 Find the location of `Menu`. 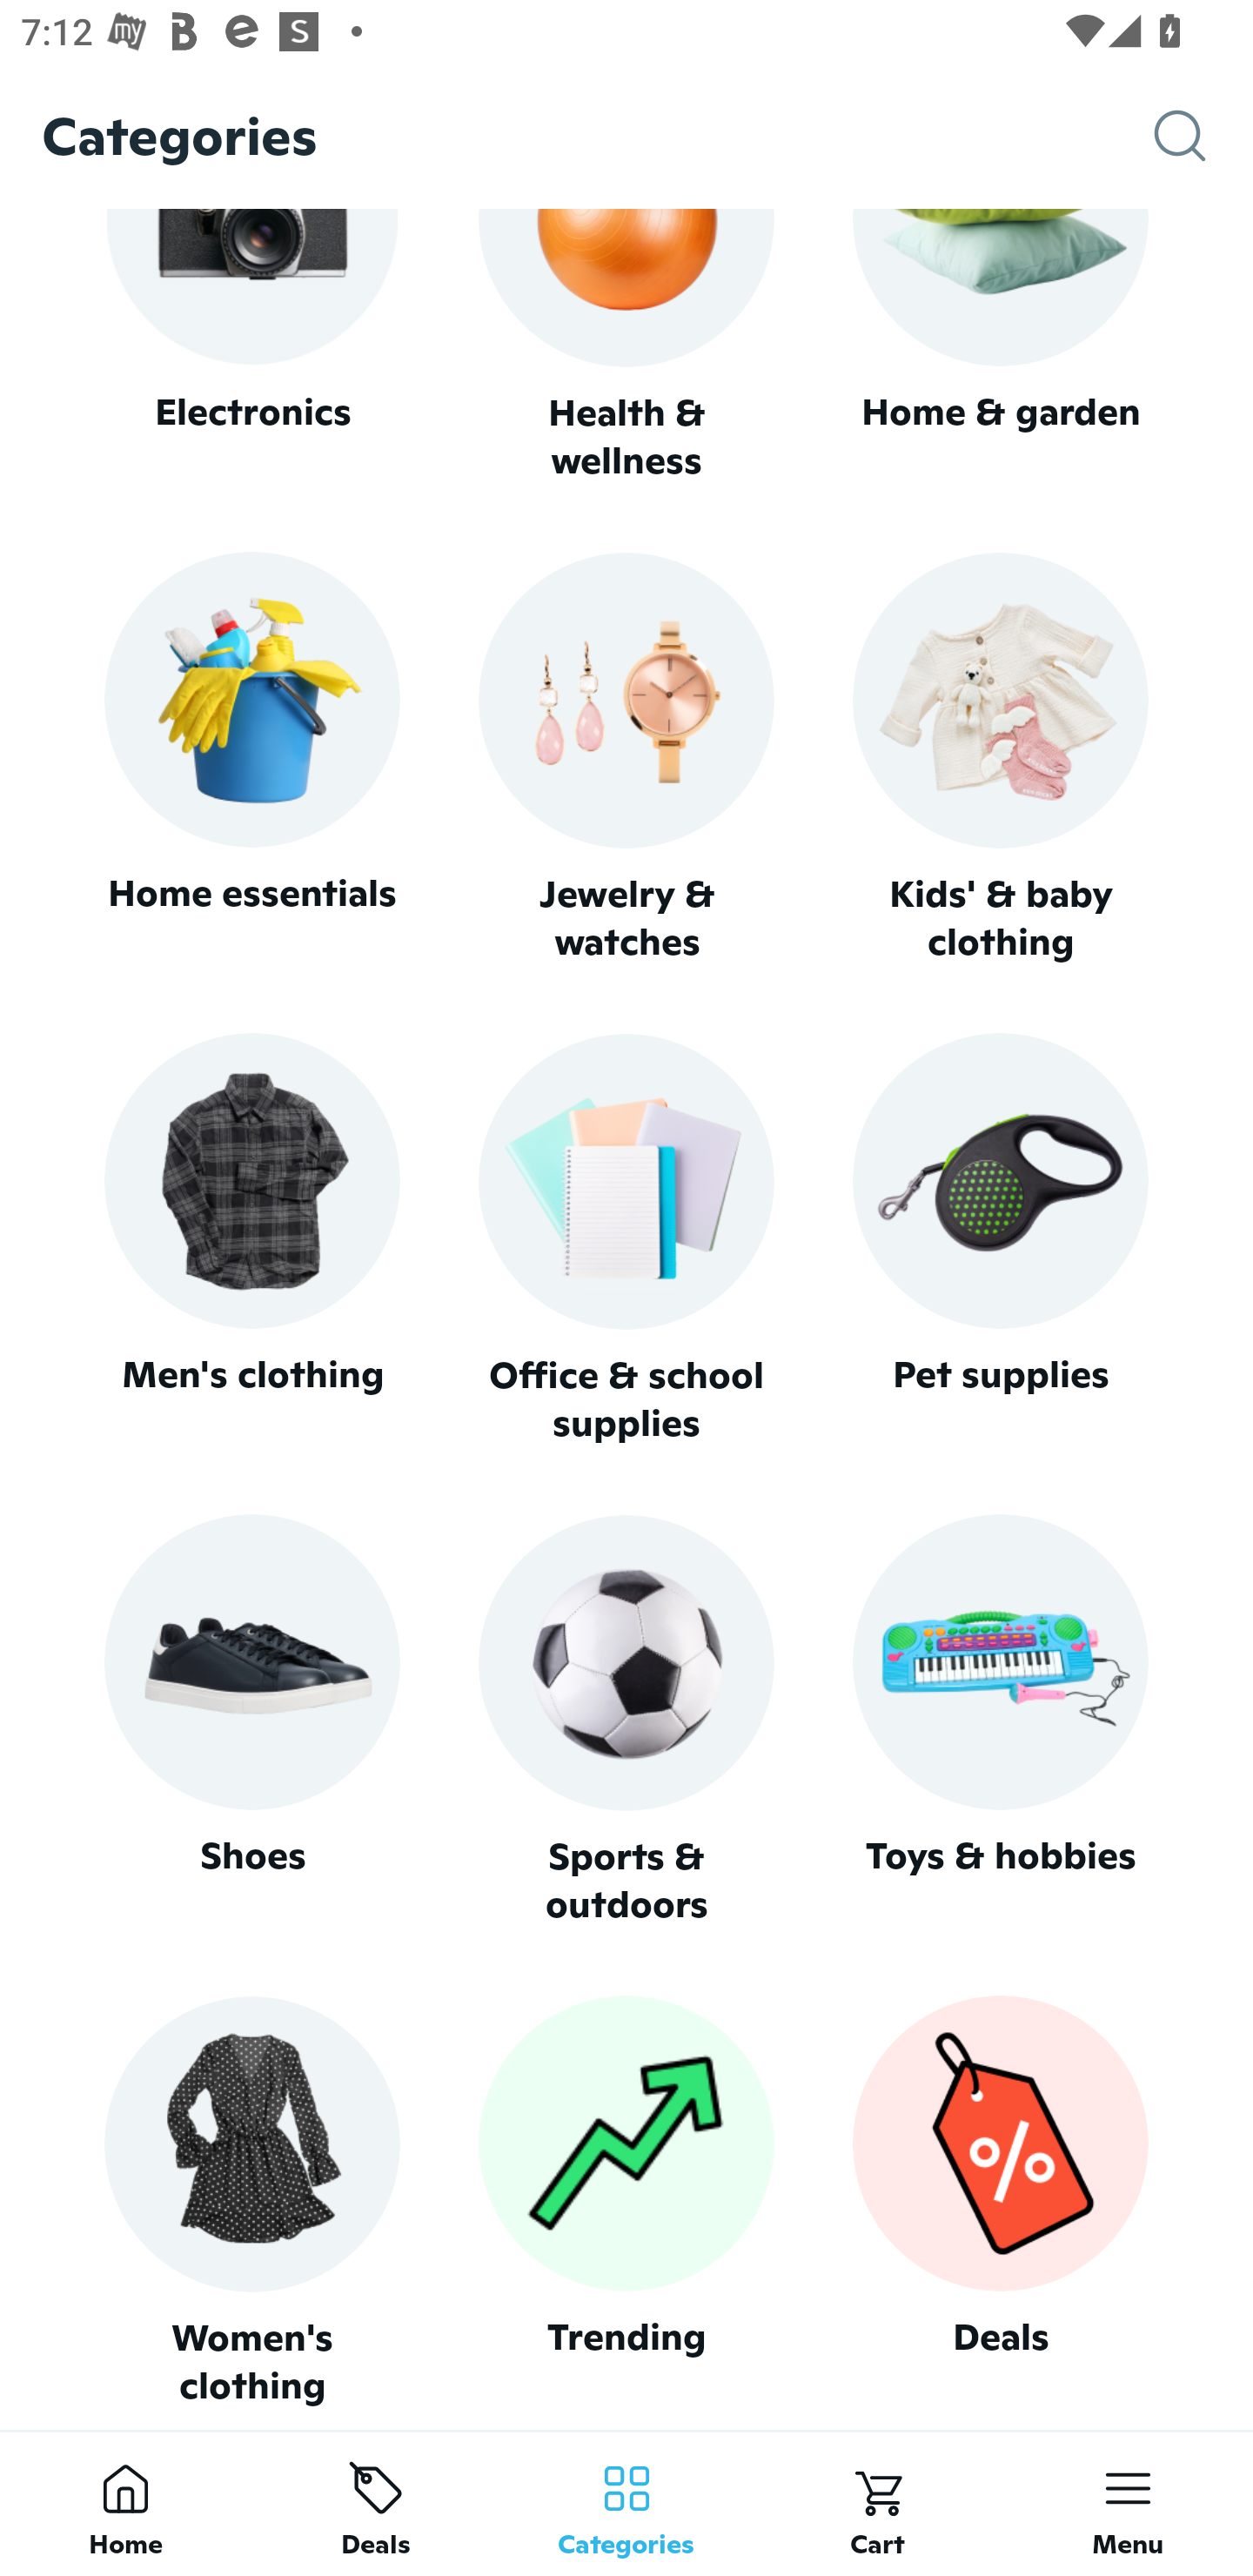

Menu is located at coordinates (1128, 2503).